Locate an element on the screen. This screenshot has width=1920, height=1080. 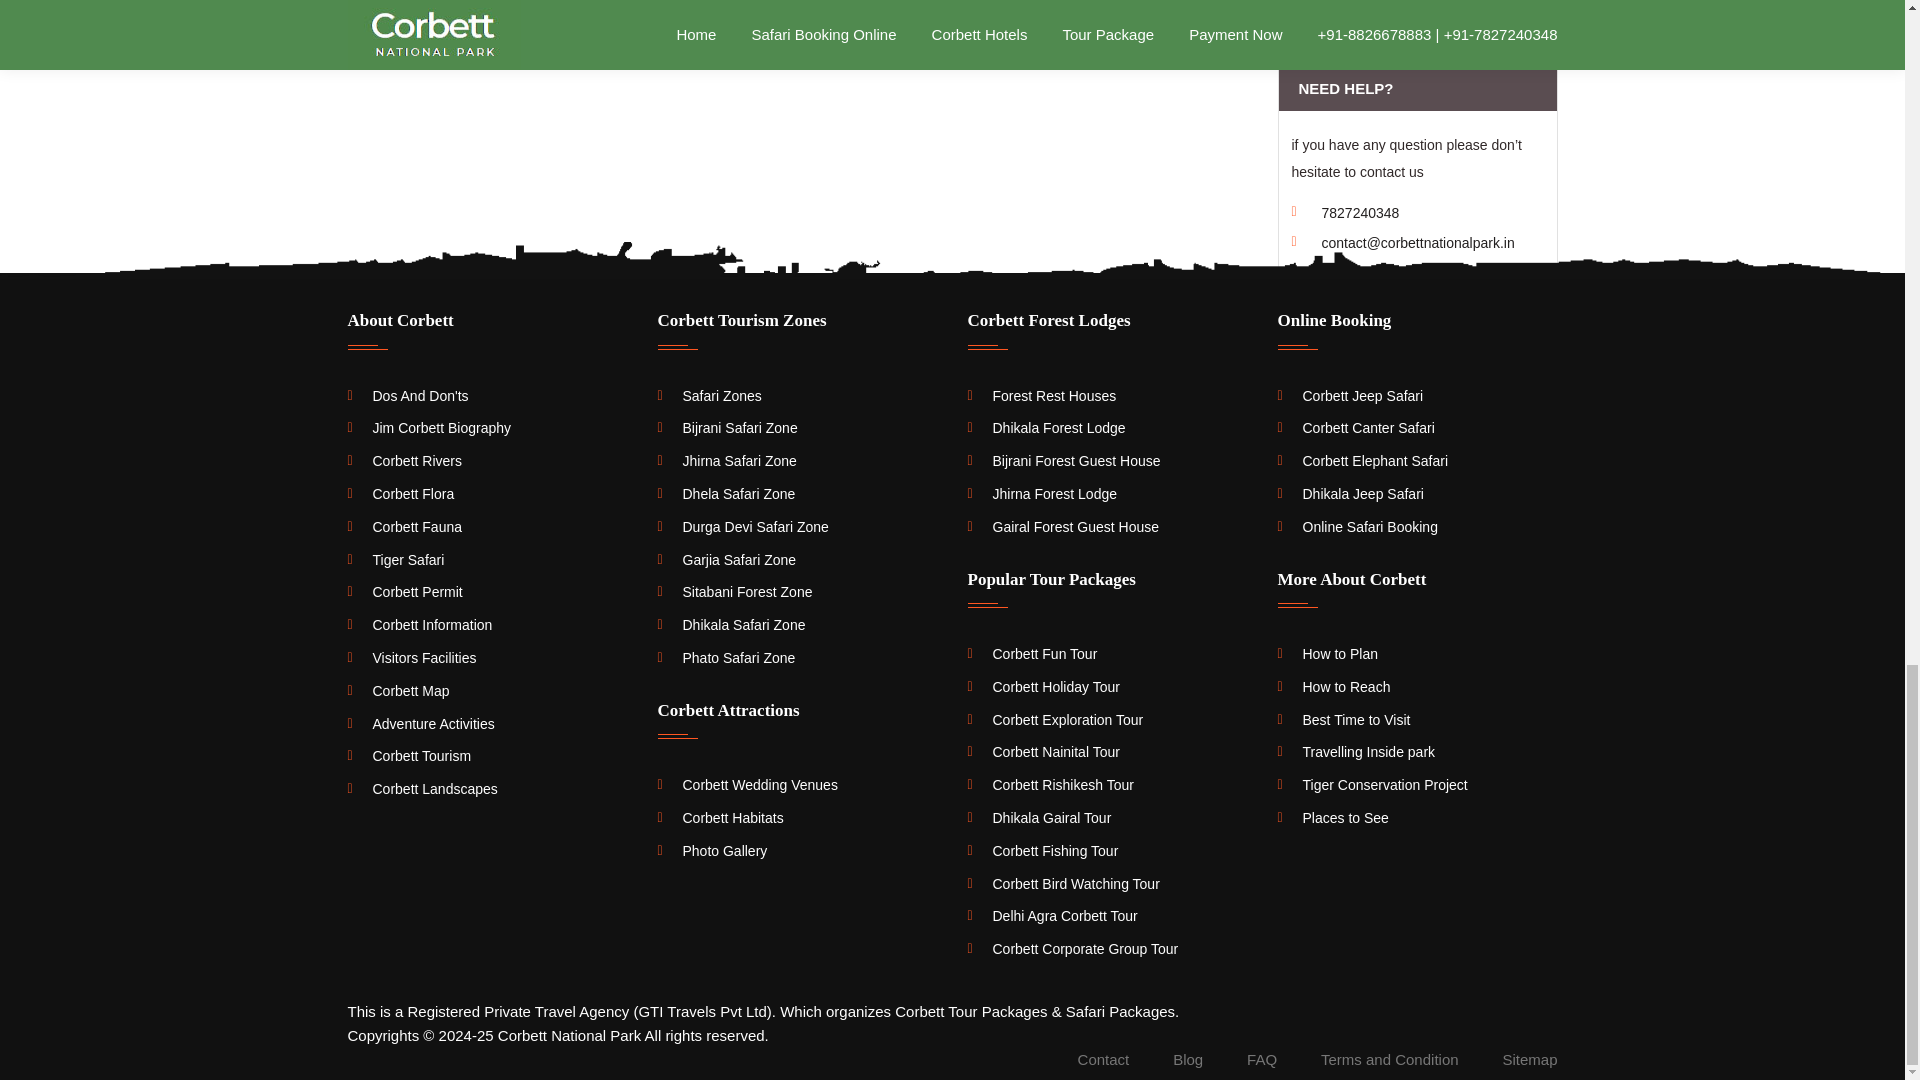
Corbett Fauna is located at coordinates (404, 526).